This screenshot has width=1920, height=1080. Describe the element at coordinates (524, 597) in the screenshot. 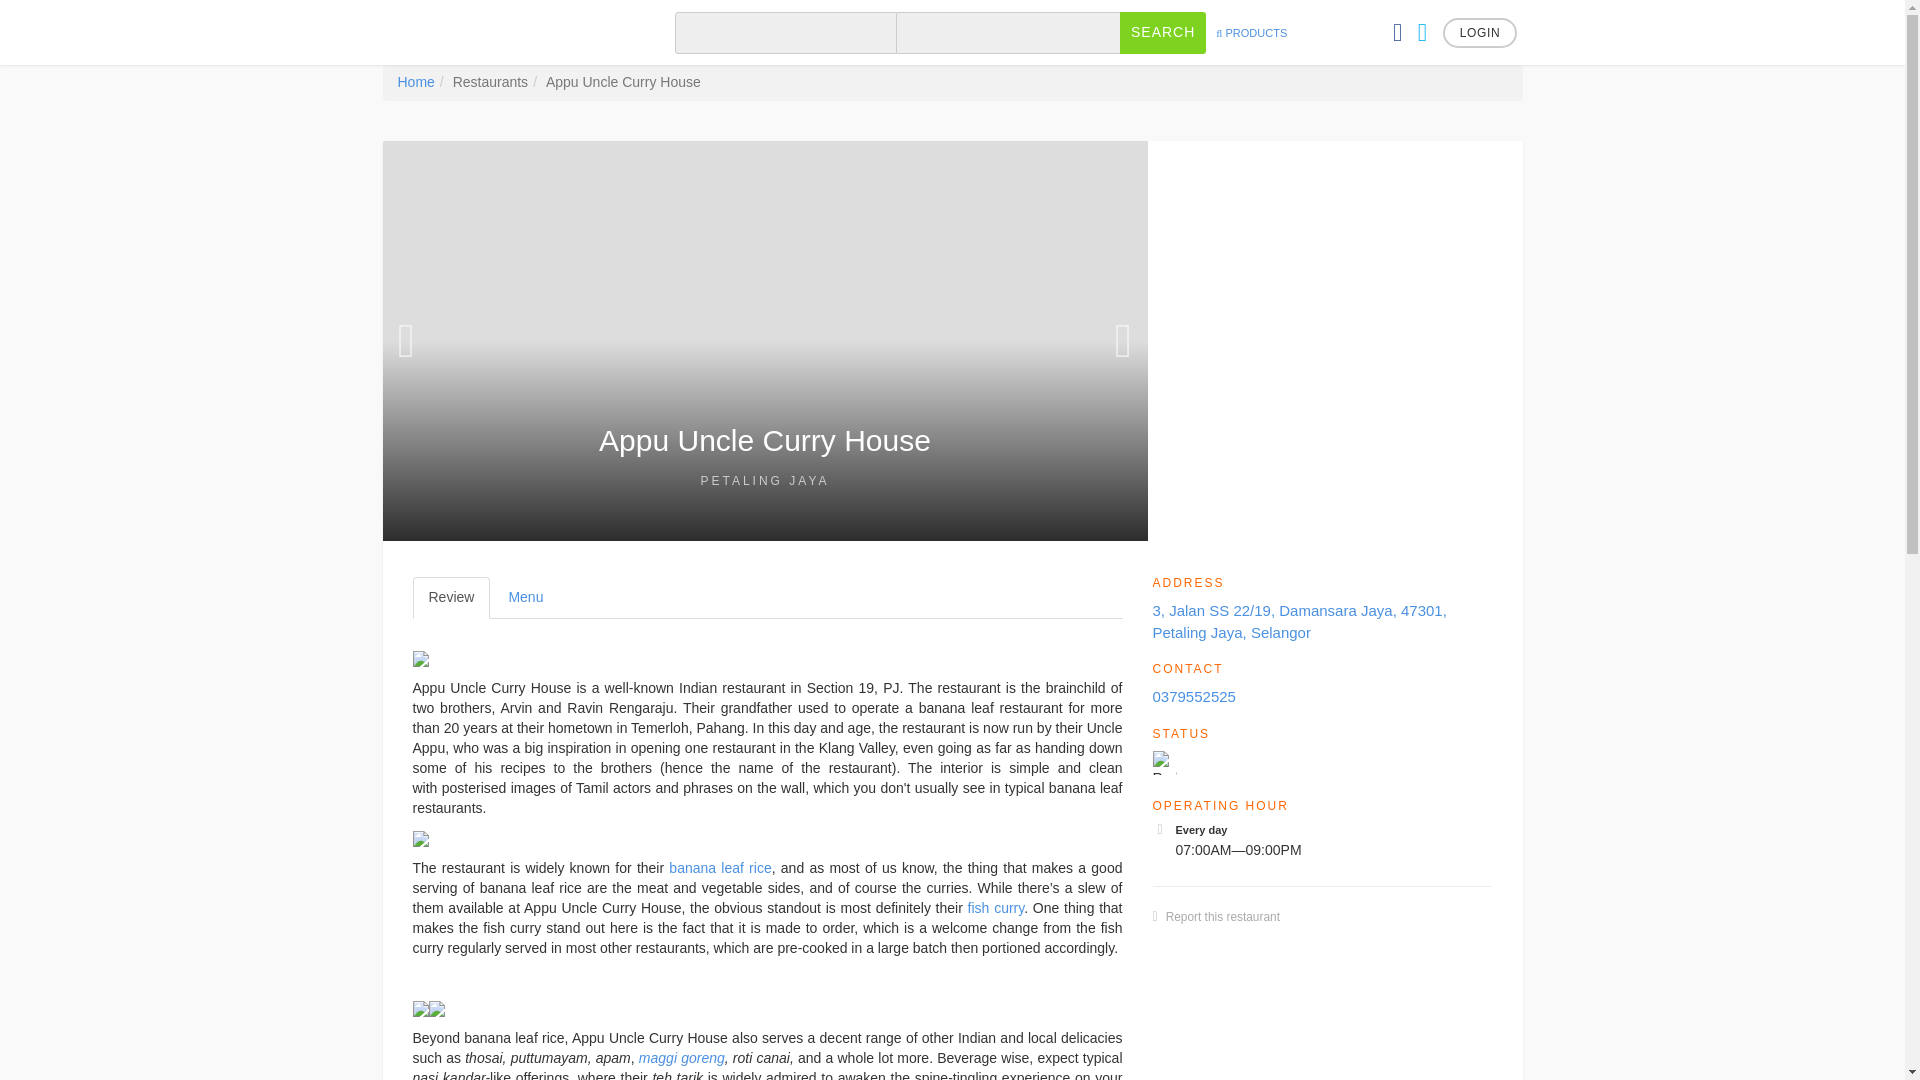

I see `Menu` at that location.